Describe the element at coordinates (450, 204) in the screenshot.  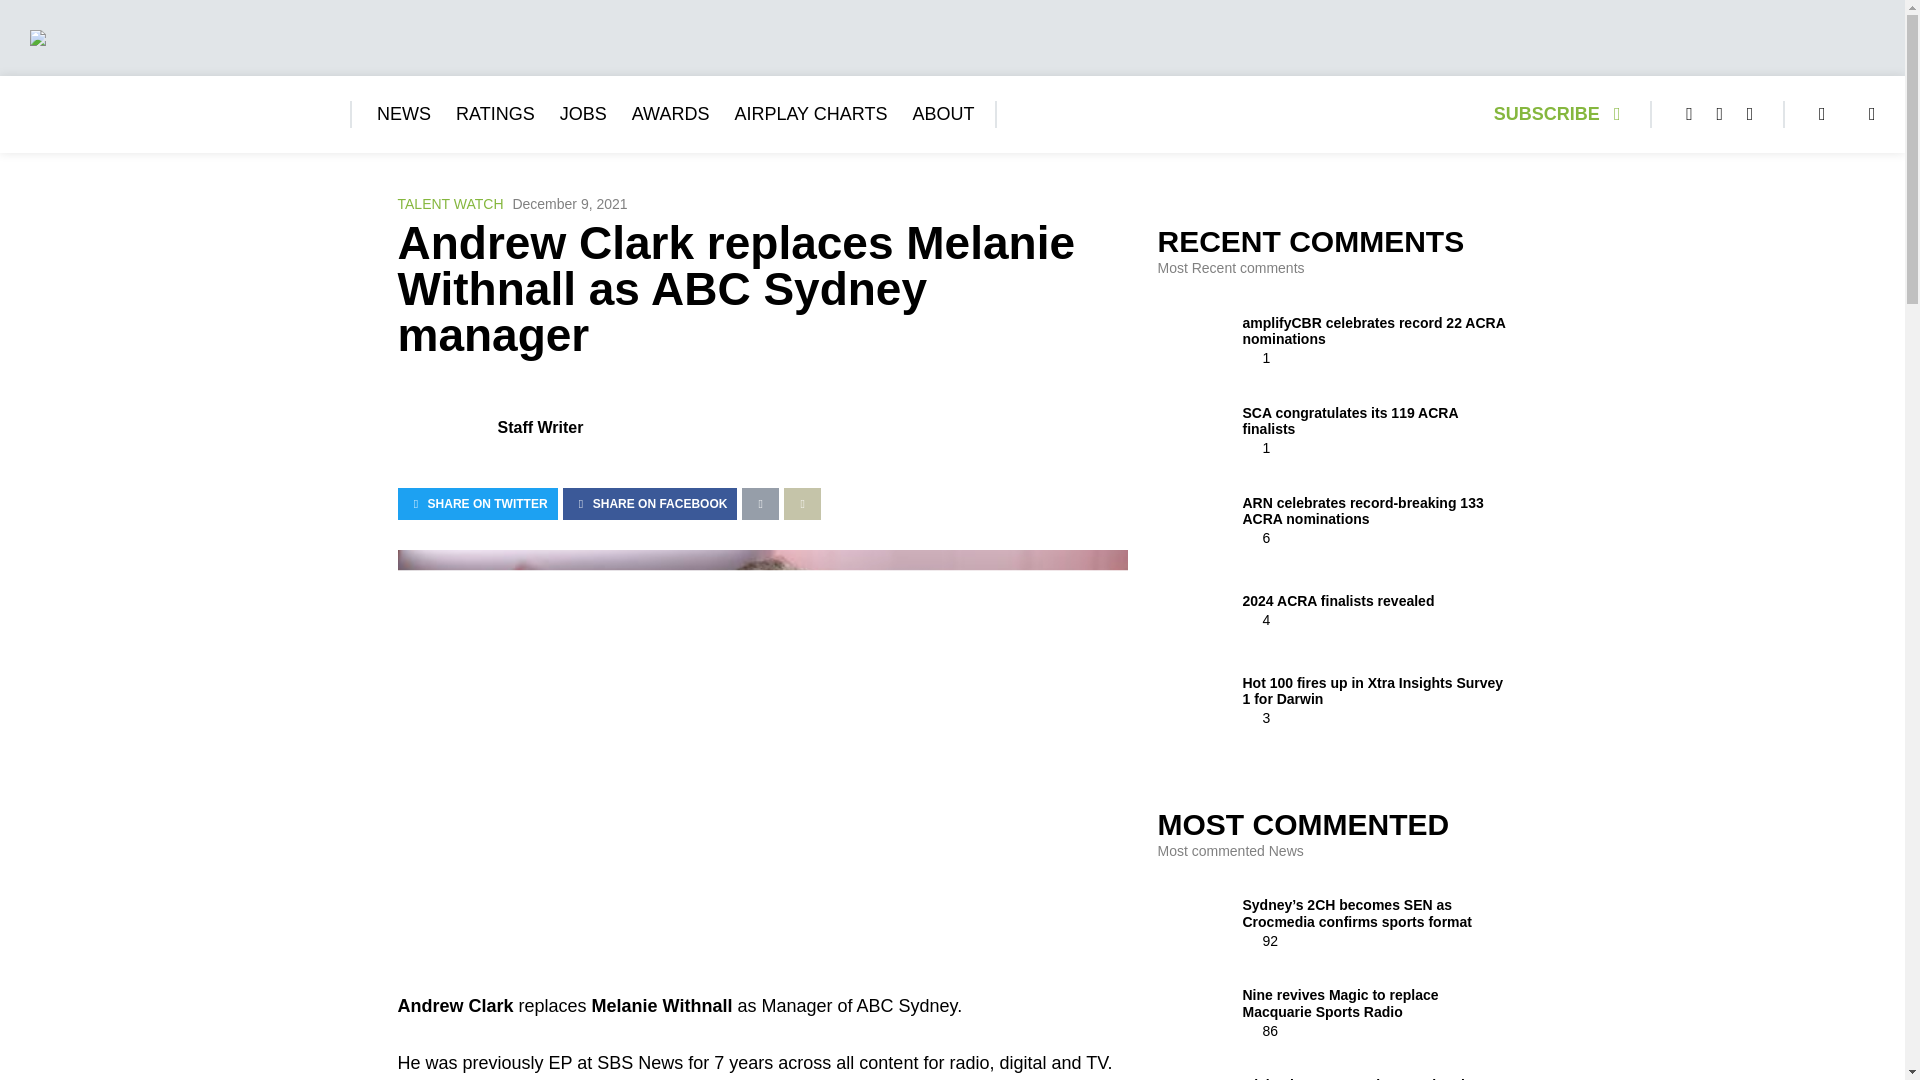
I see `TALENT WATCH` at that location.